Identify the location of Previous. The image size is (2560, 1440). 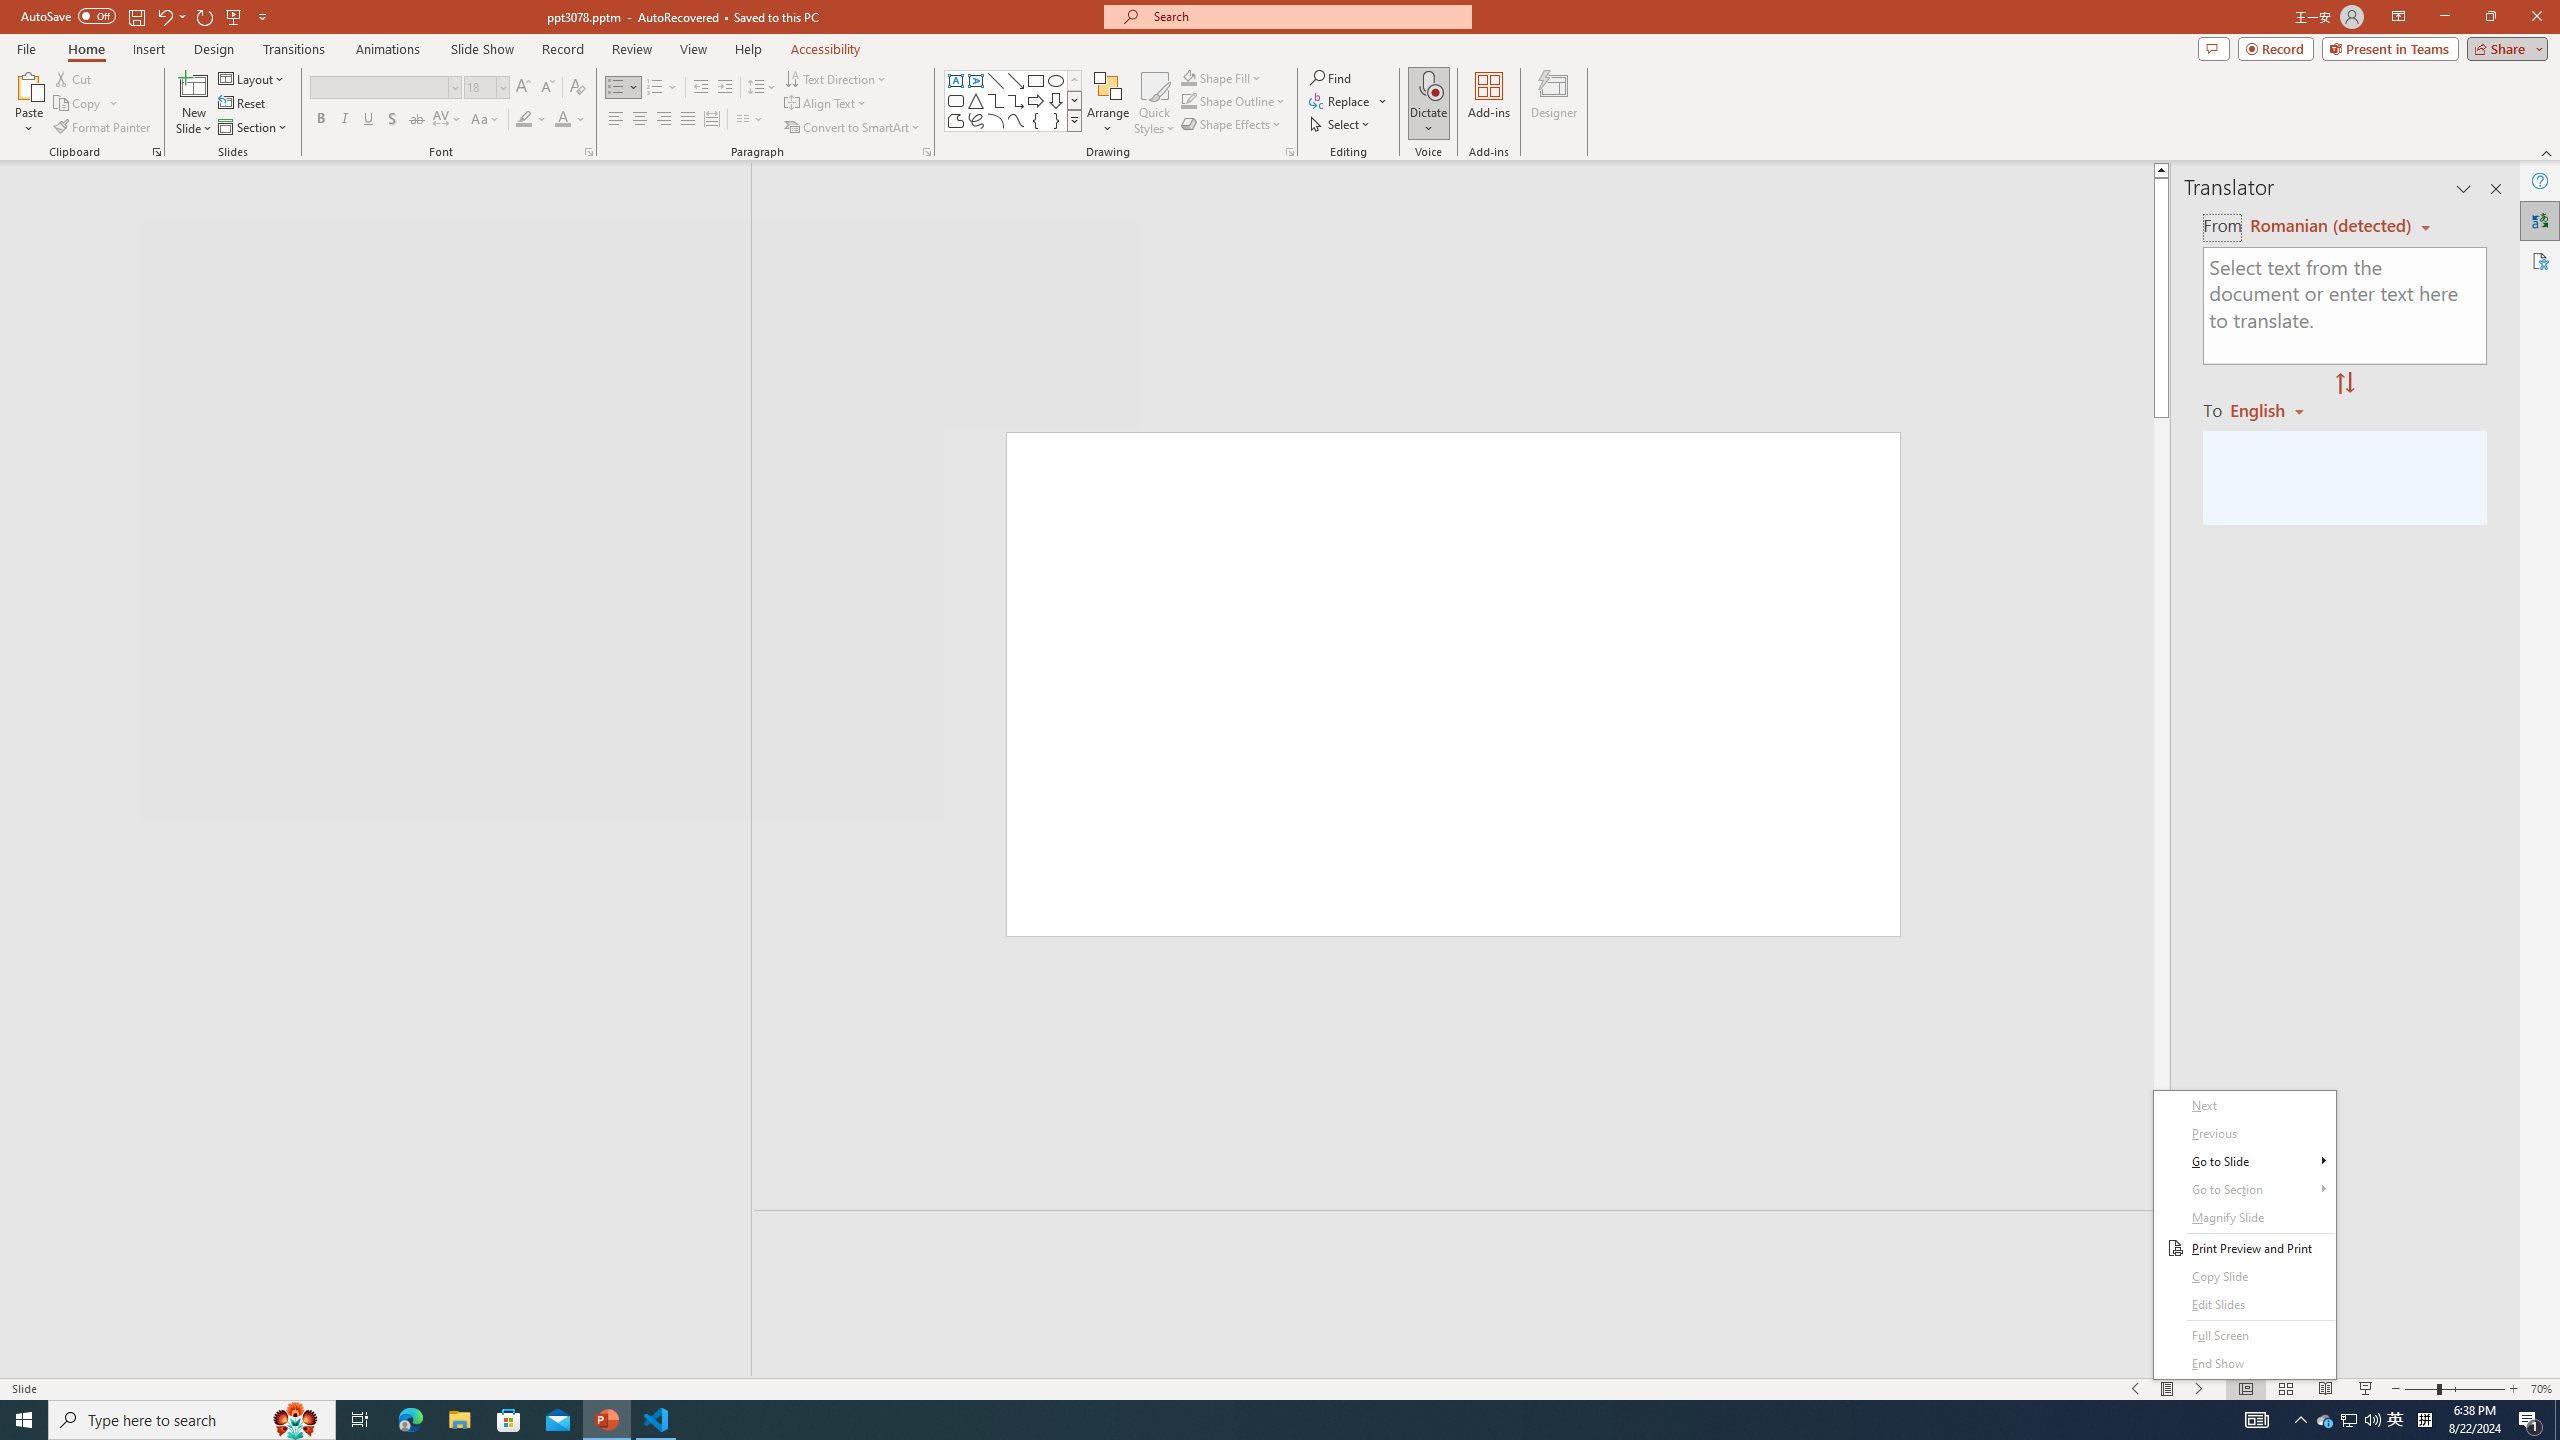
(2244, 1134).